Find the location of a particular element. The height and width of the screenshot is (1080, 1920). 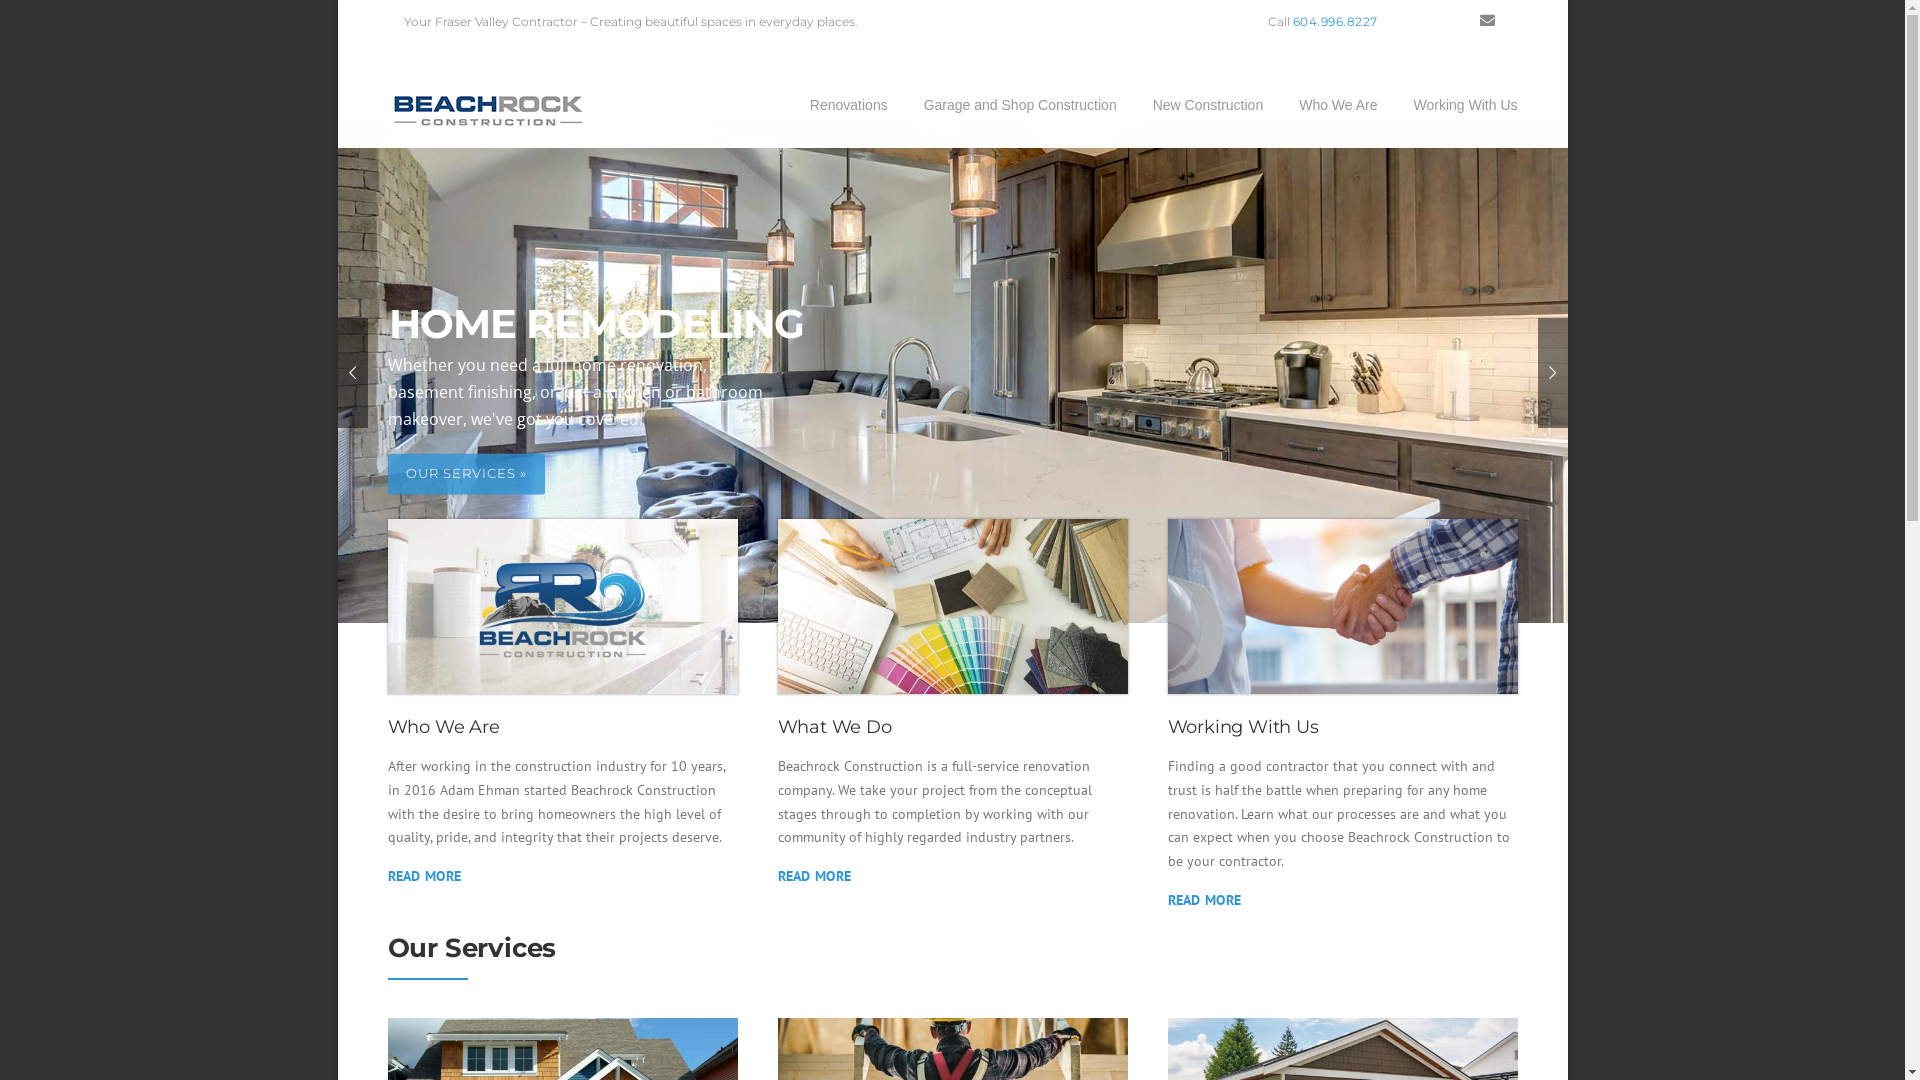

Renovations is located at coordinates (849, 114).